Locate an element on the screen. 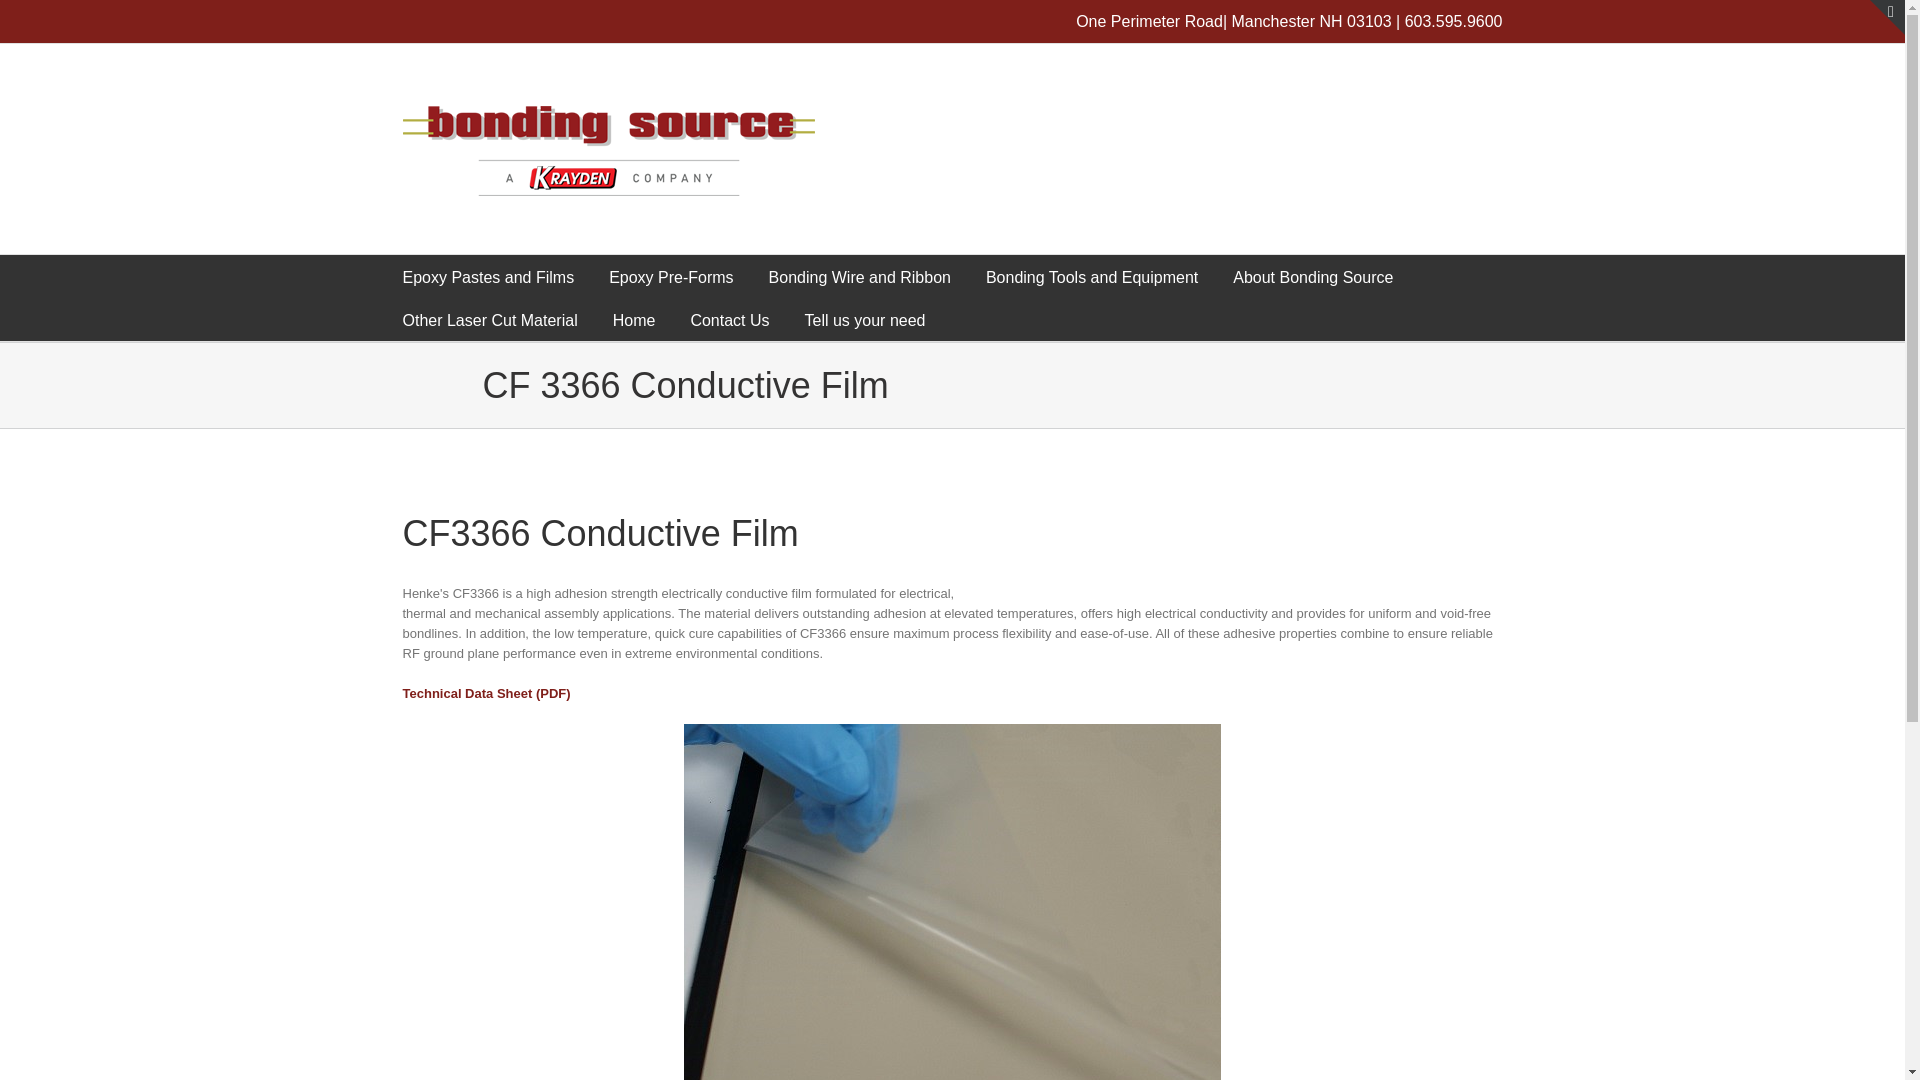  Home is located at coordinates (634, 320).